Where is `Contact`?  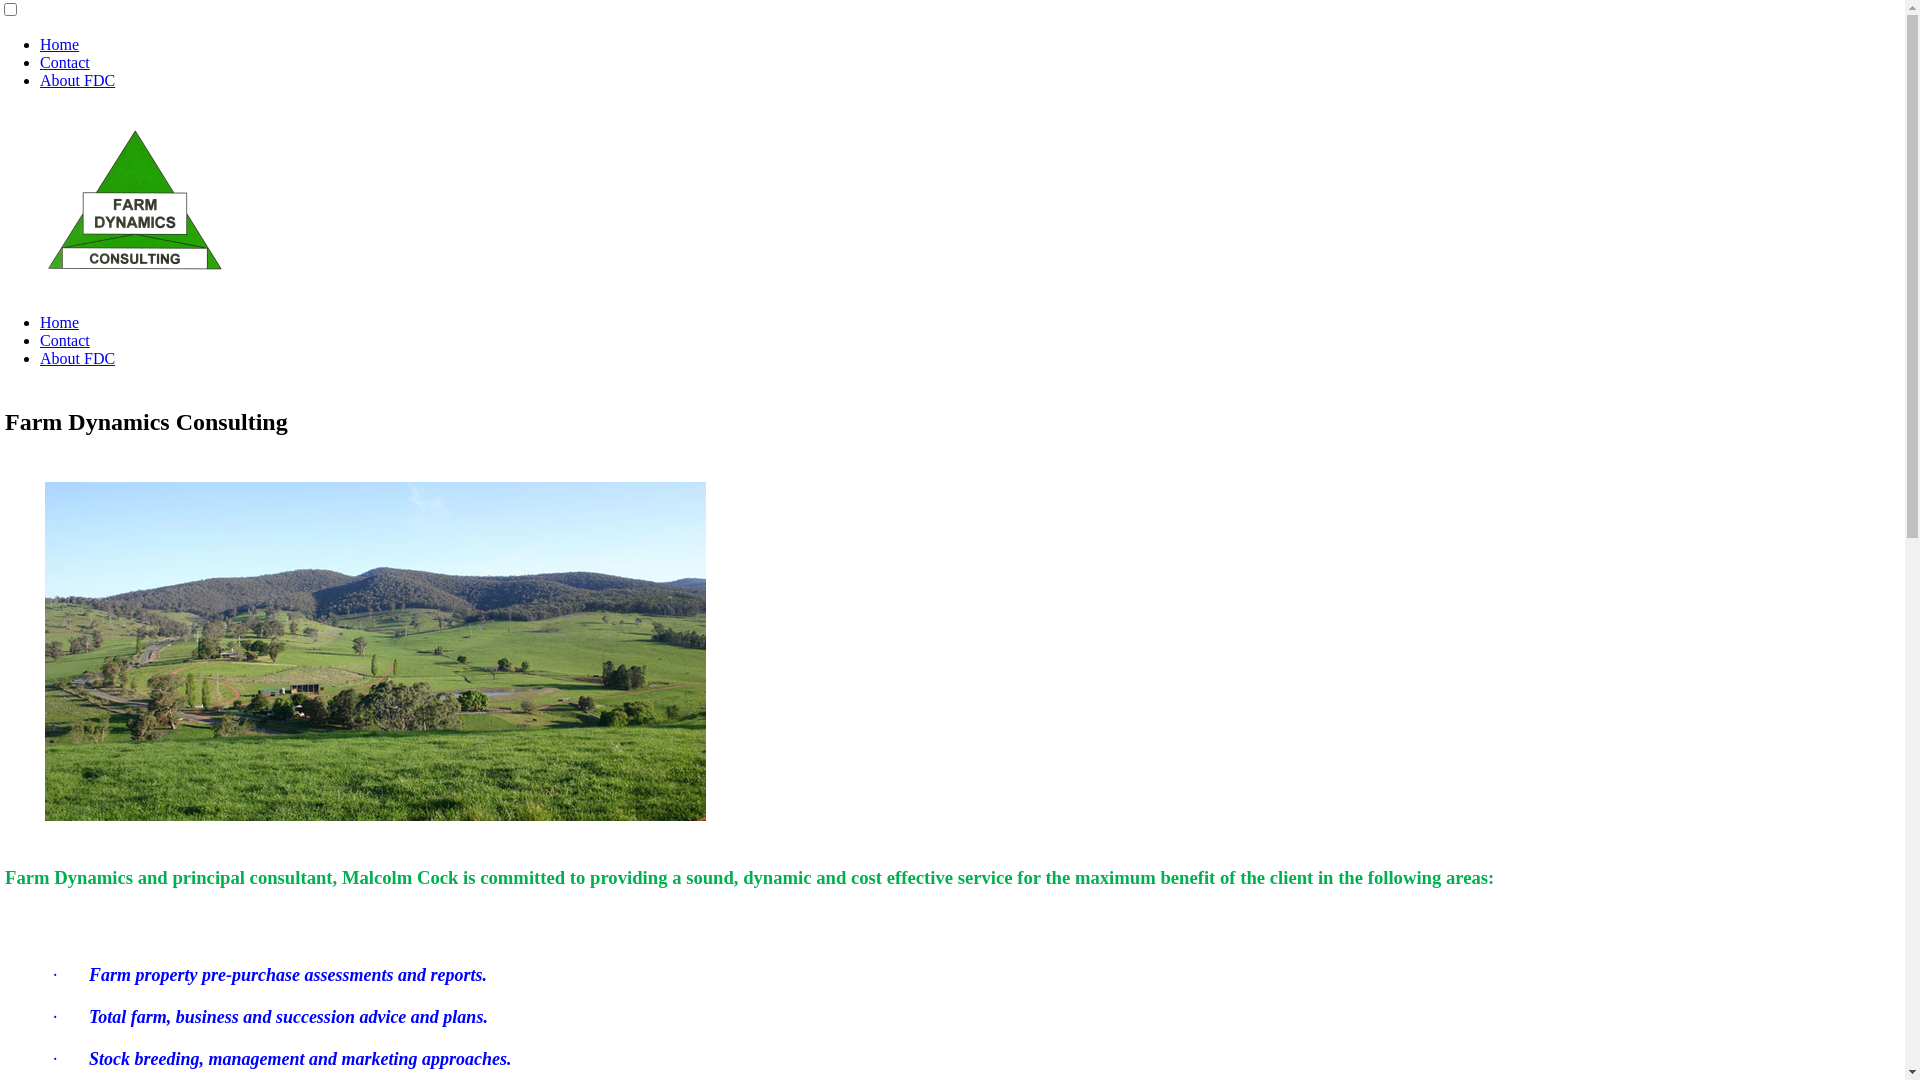
Contact is located at coordinates (65, 62).